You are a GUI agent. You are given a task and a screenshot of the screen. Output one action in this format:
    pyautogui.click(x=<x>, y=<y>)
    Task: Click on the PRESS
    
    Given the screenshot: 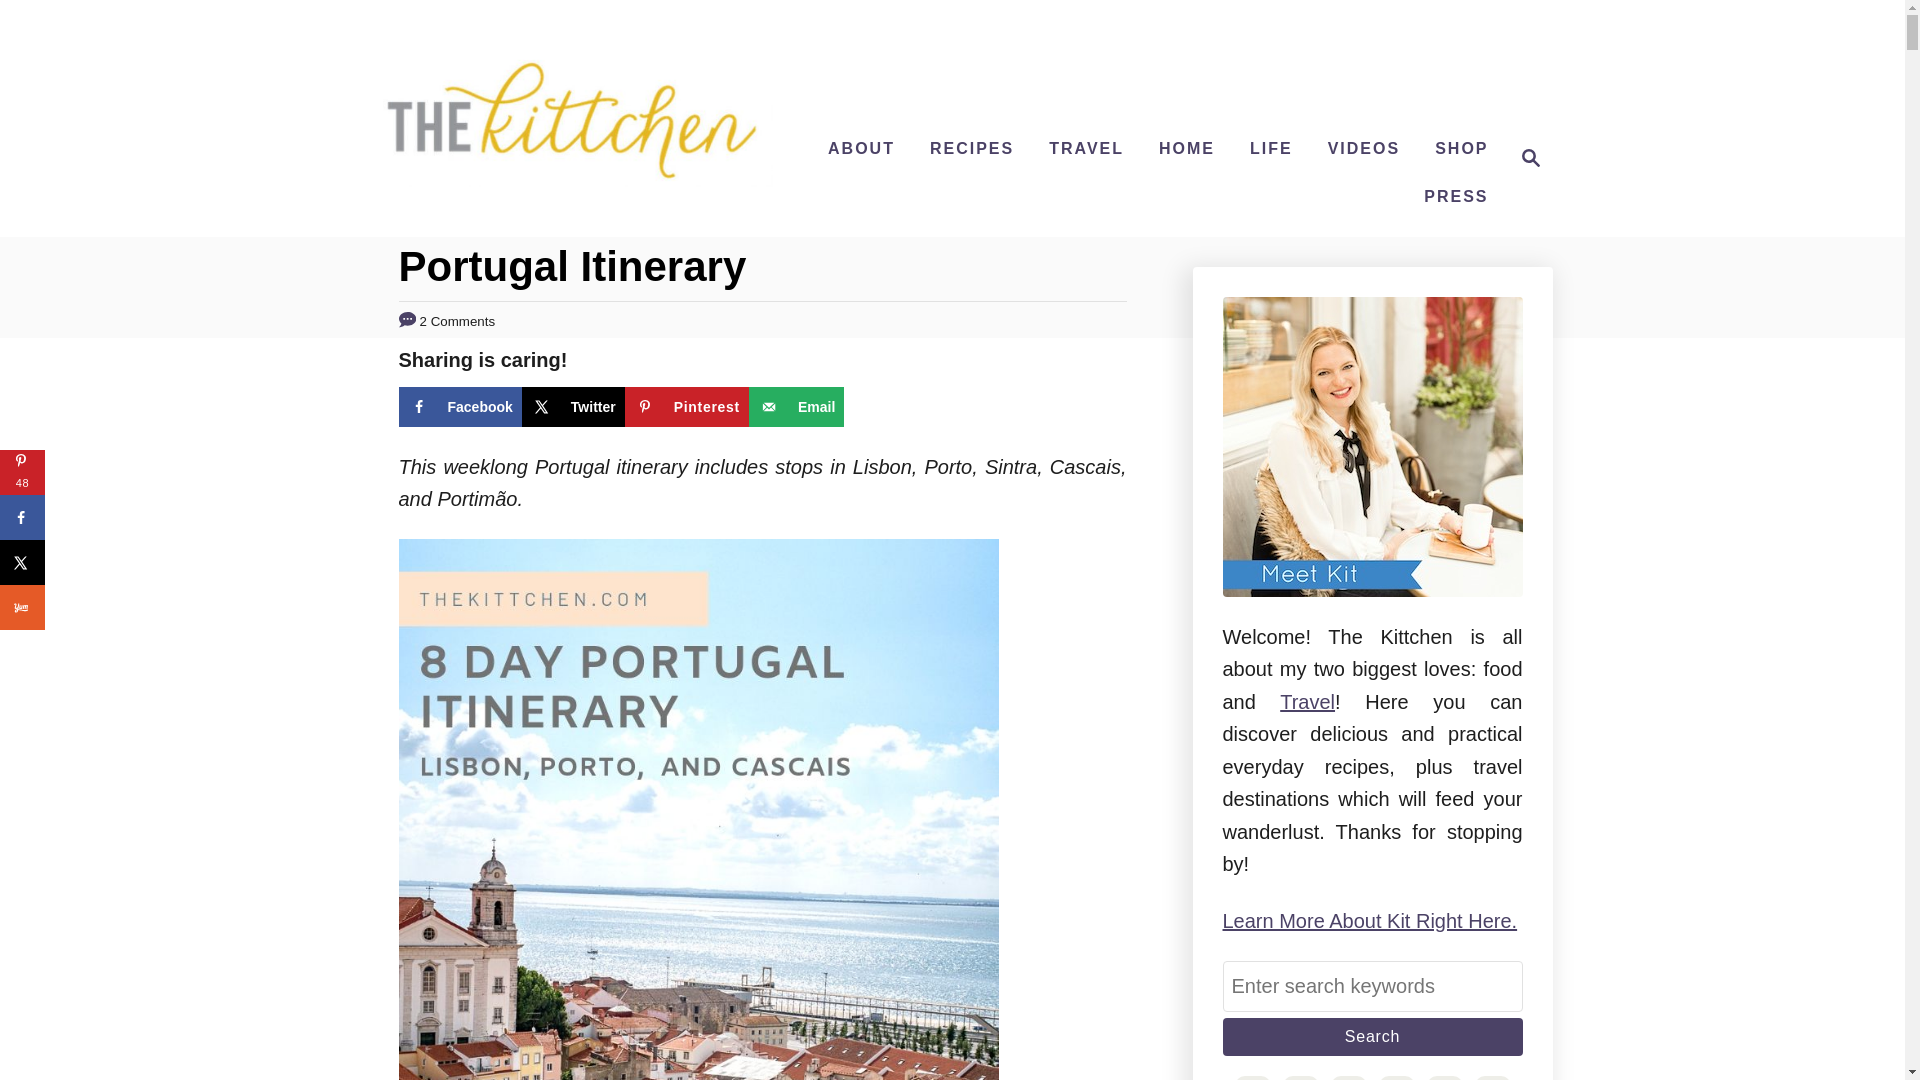 What is the action you would take?
    pyautogui.click(x=1524, y=157)
    